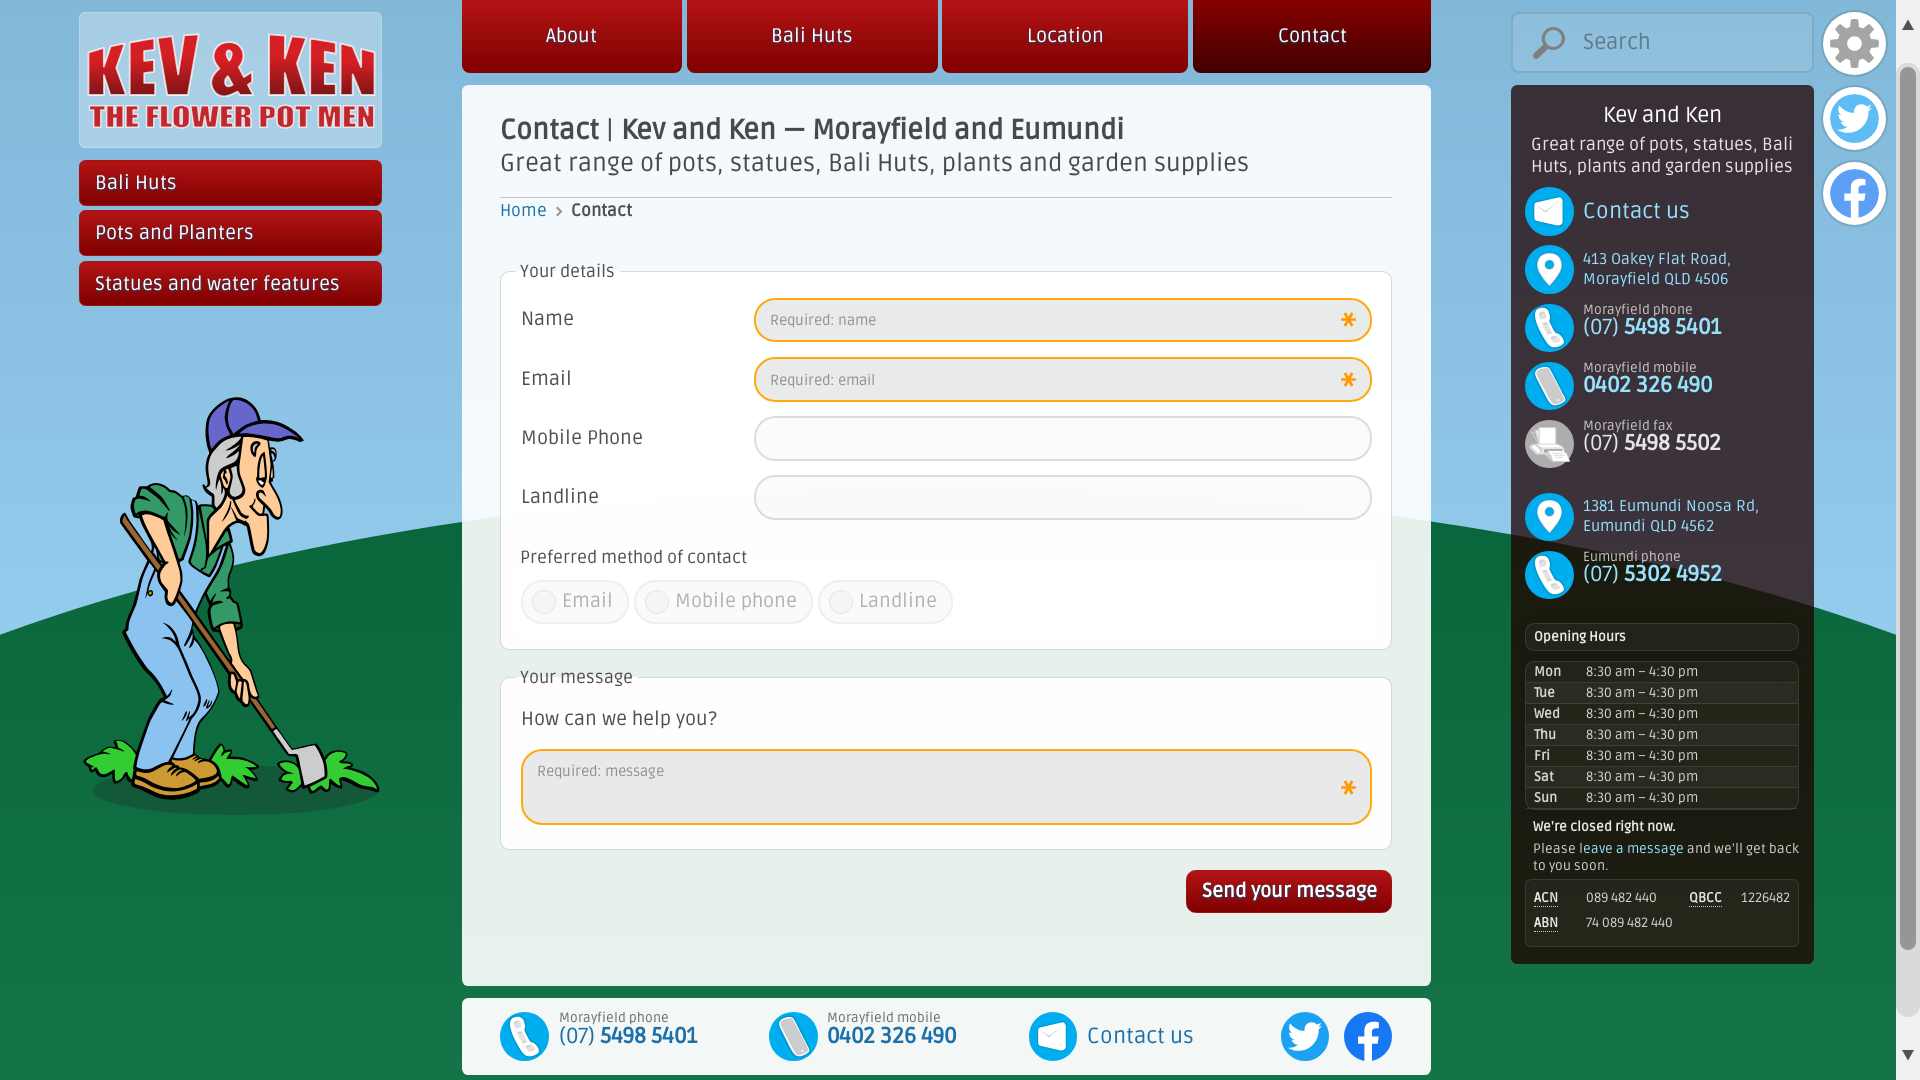 The image size is (1920, 1080). Describe the element at coordinates (1632, 849) in the screenshot. I see `leave a message` at that location.